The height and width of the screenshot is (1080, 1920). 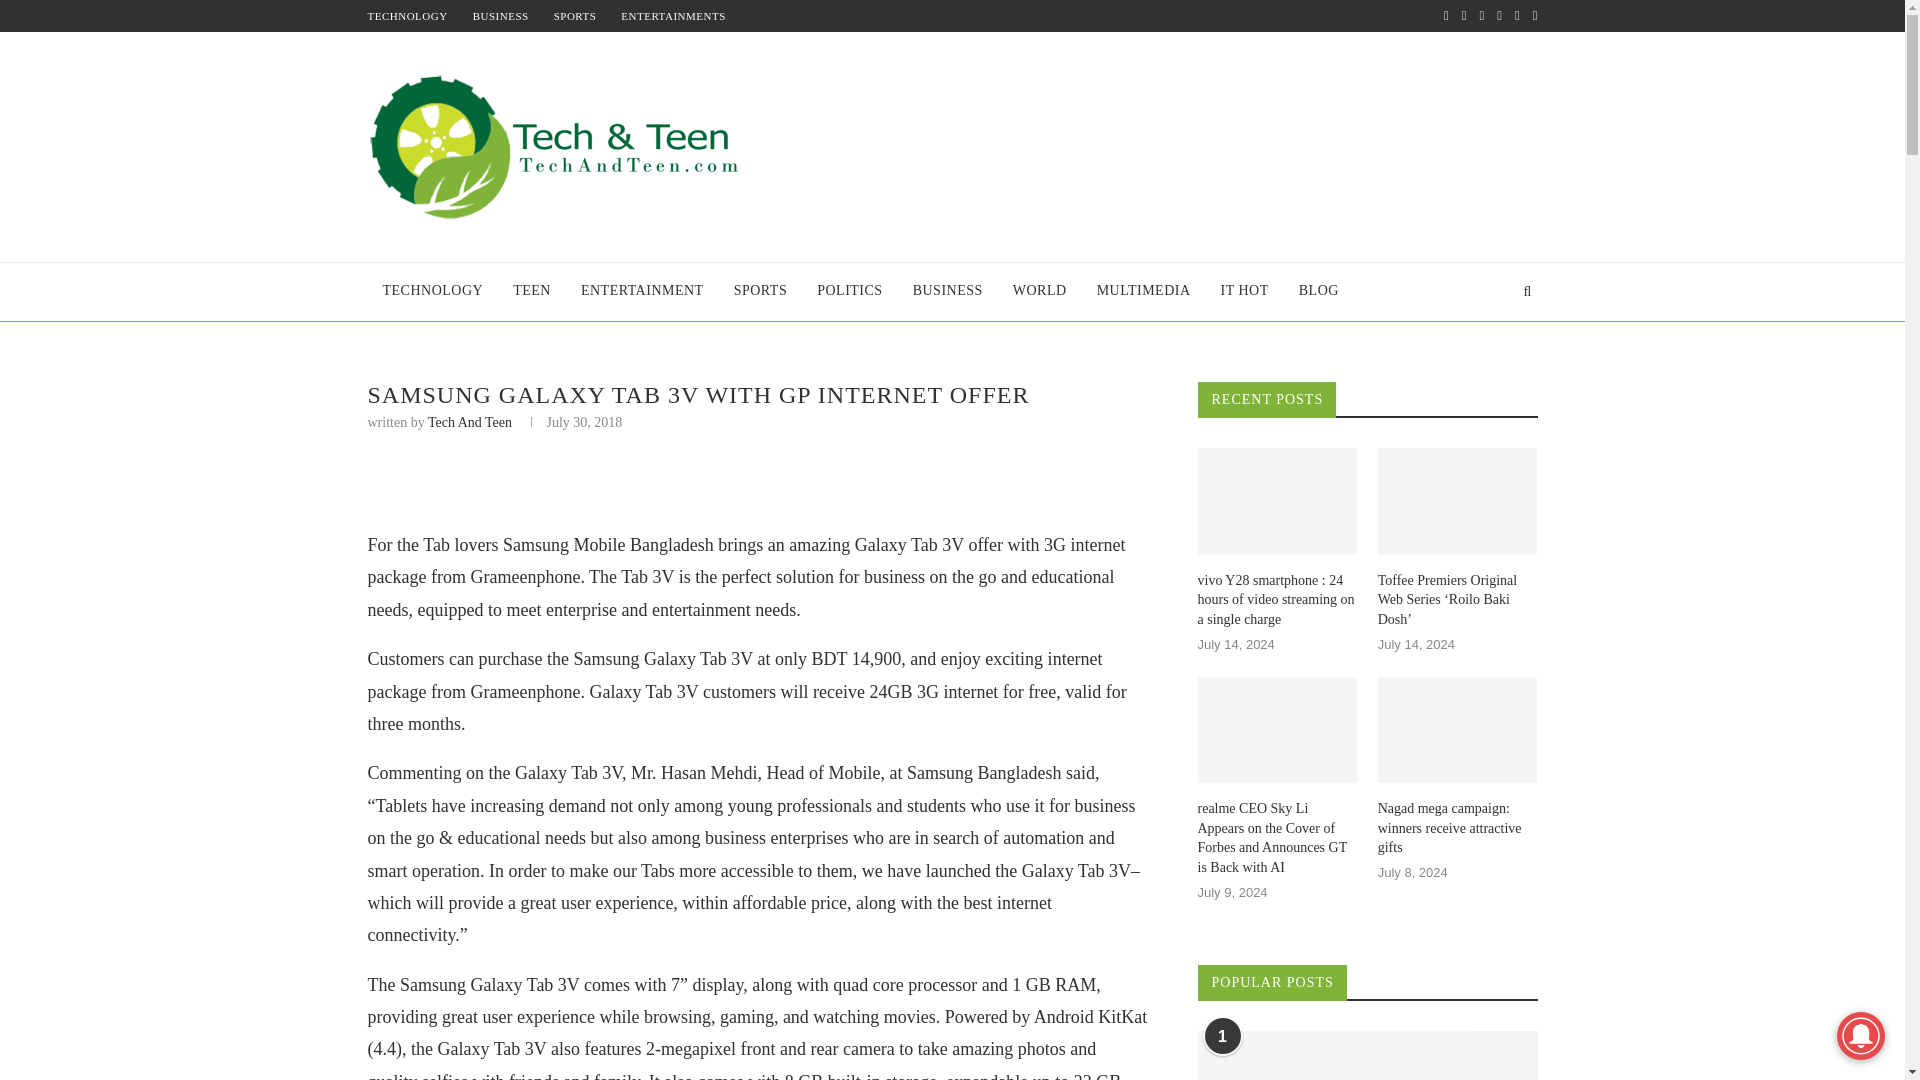 I want to click on BLOG, so click(x=1318, y=292).